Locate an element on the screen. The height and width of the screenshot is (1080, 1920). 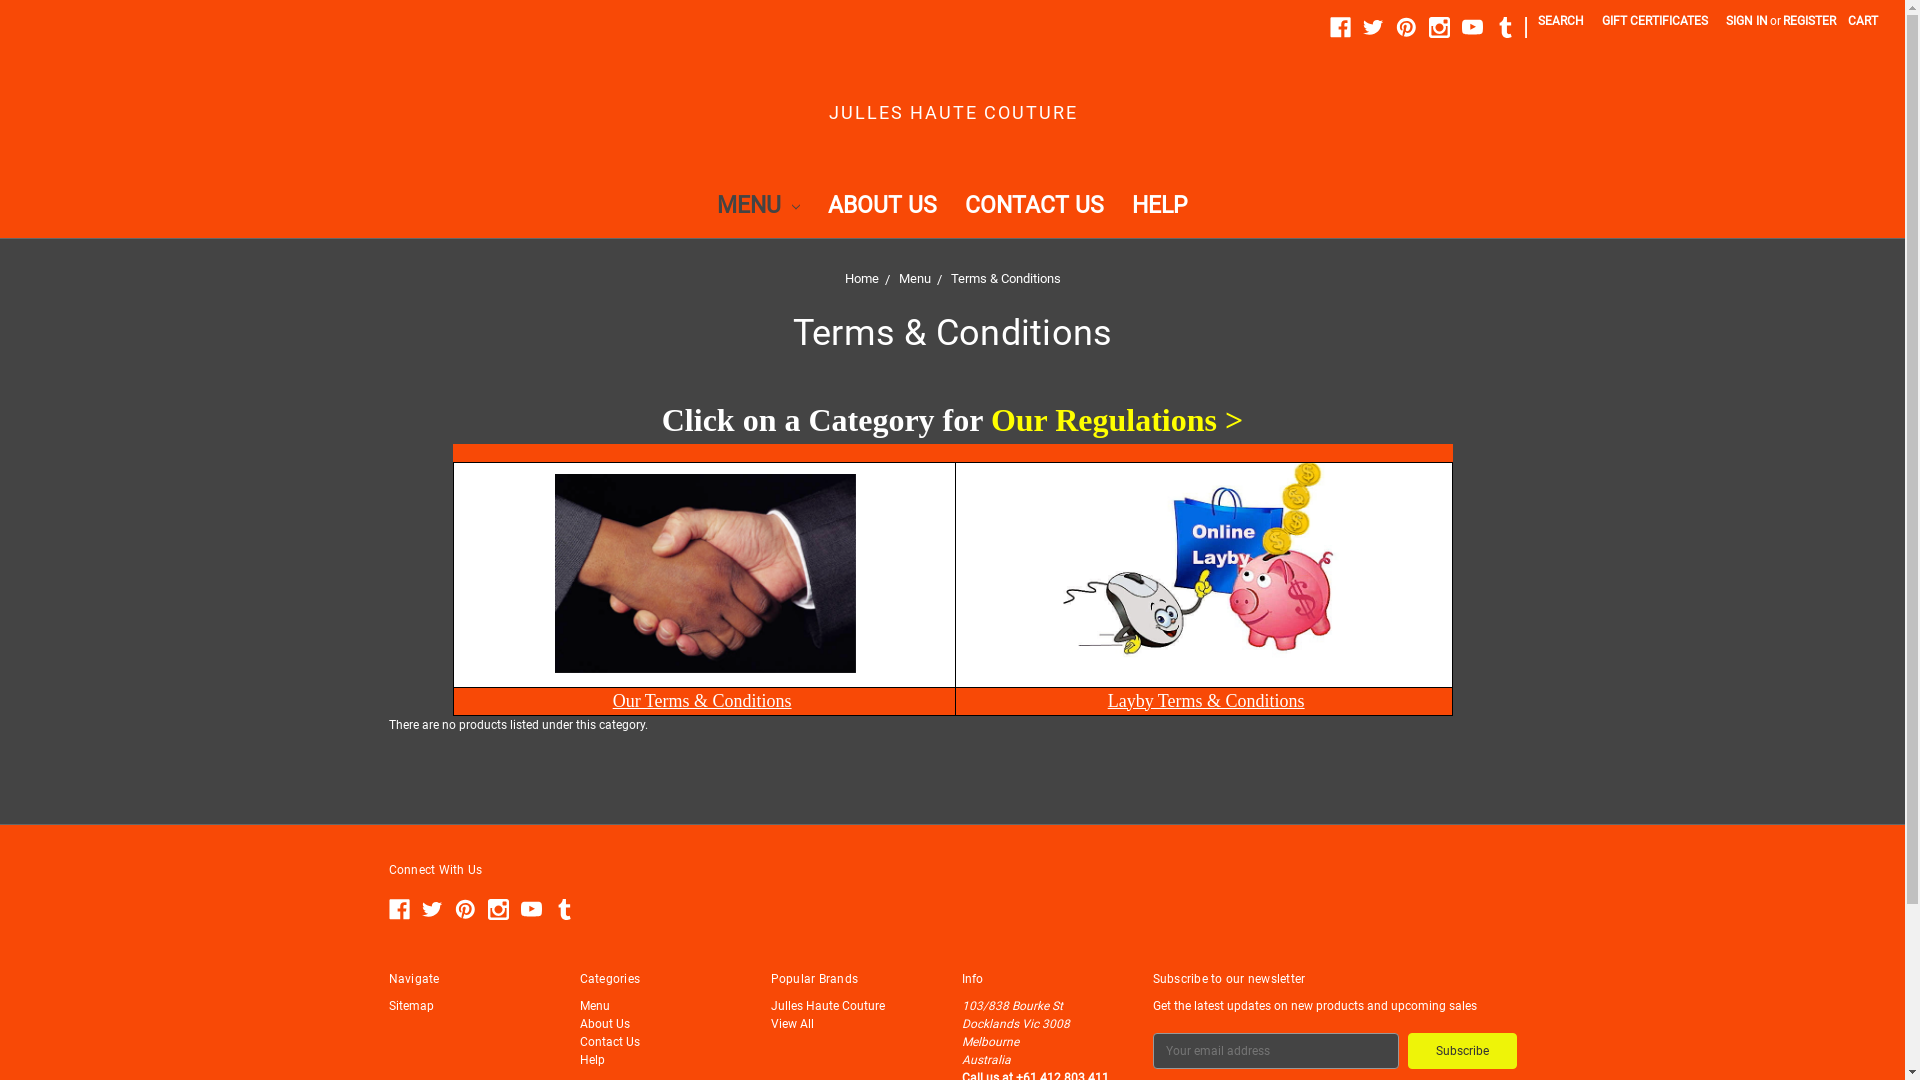
Layby Terms & Conditions is located at coordinates (1206, 700).